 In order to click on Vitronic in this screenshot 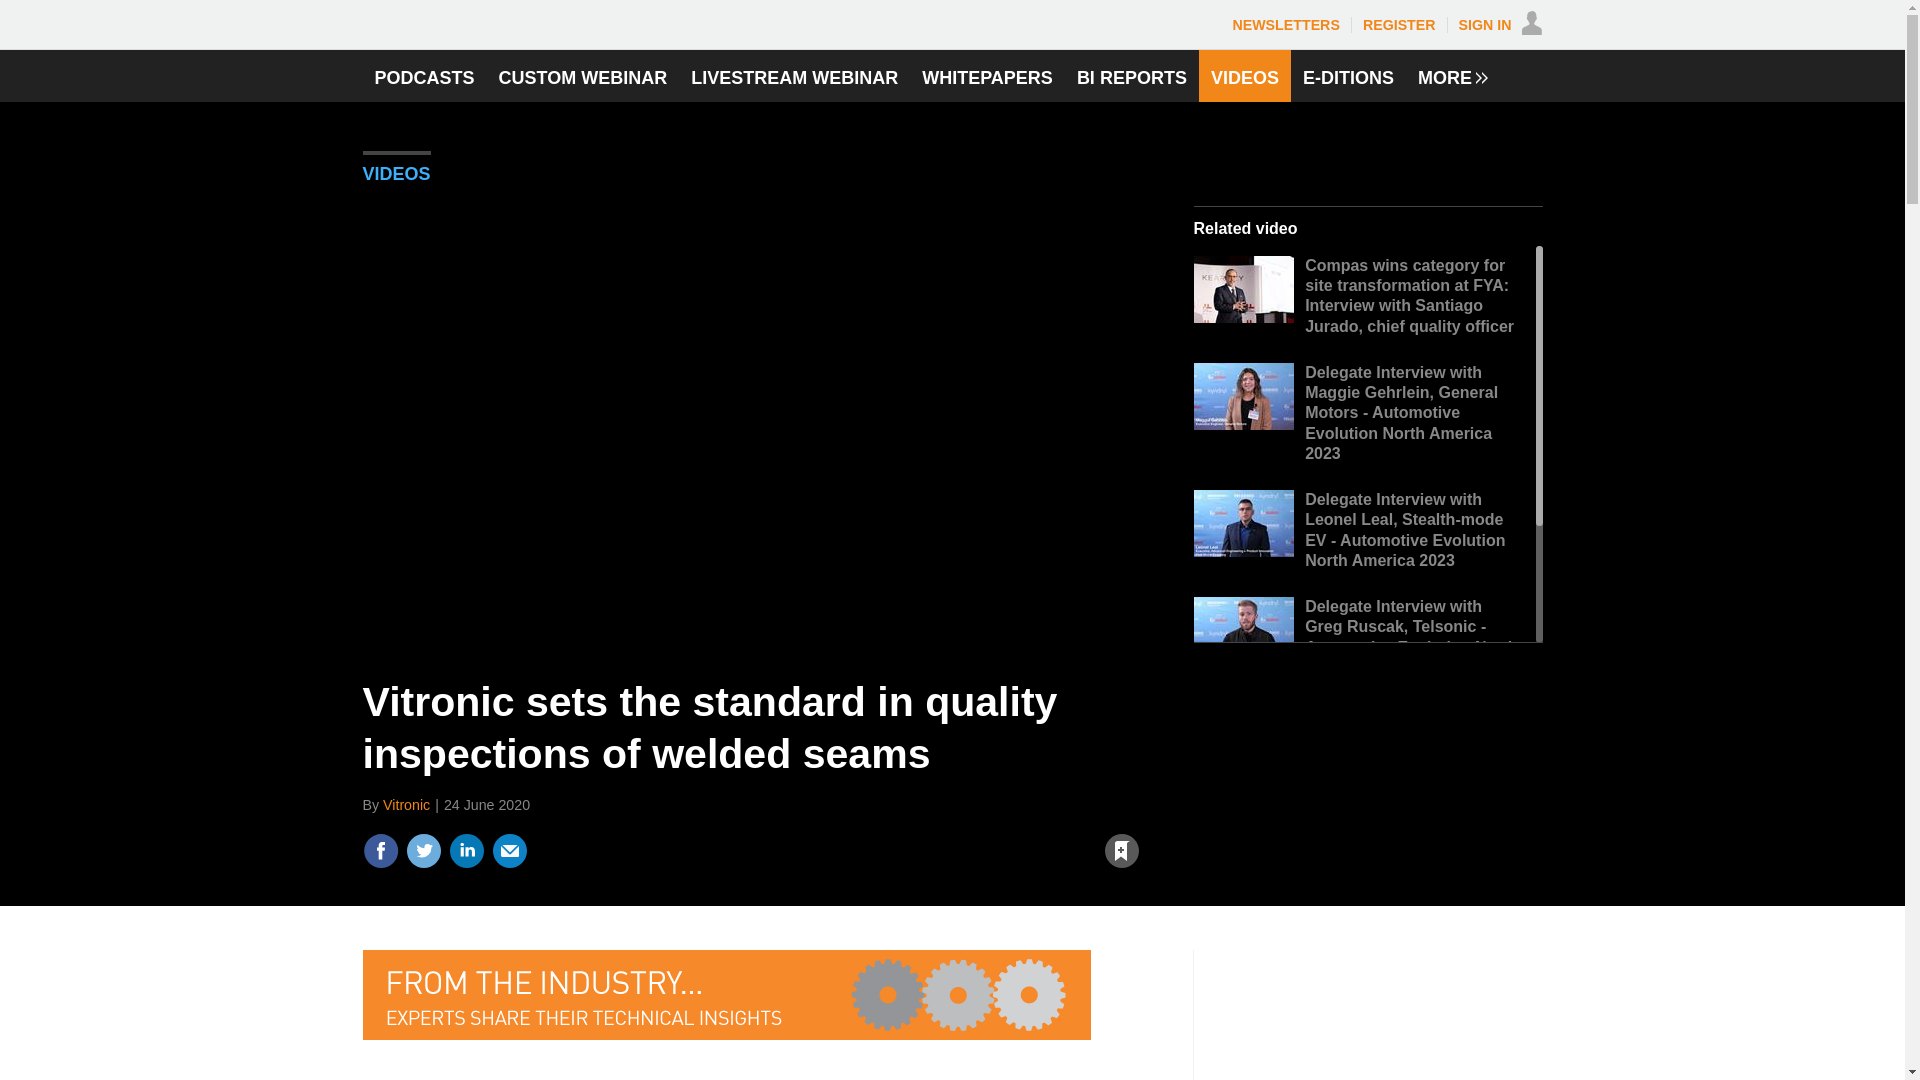, I will do `click(406, 805)`.